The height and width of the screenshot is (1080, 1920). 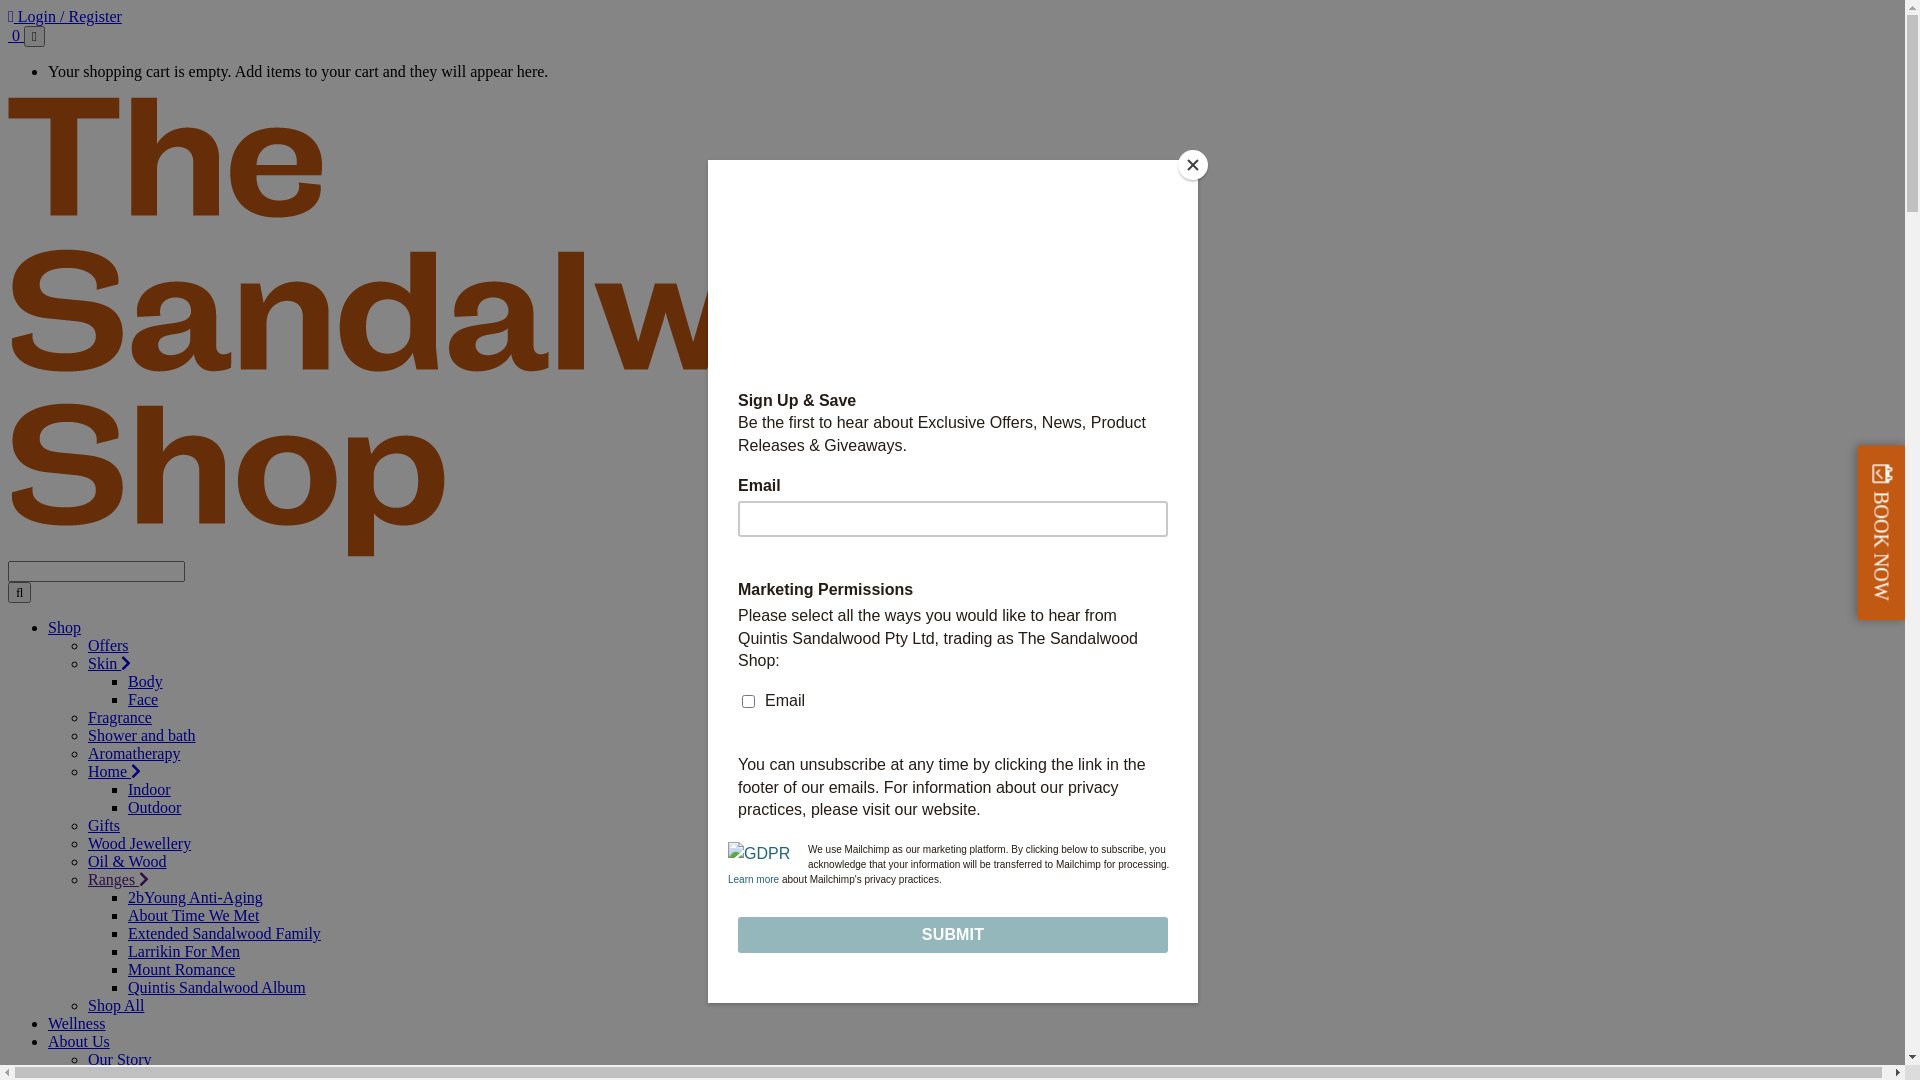 I want to click on About Time We Met, so click(x=194, y=916).